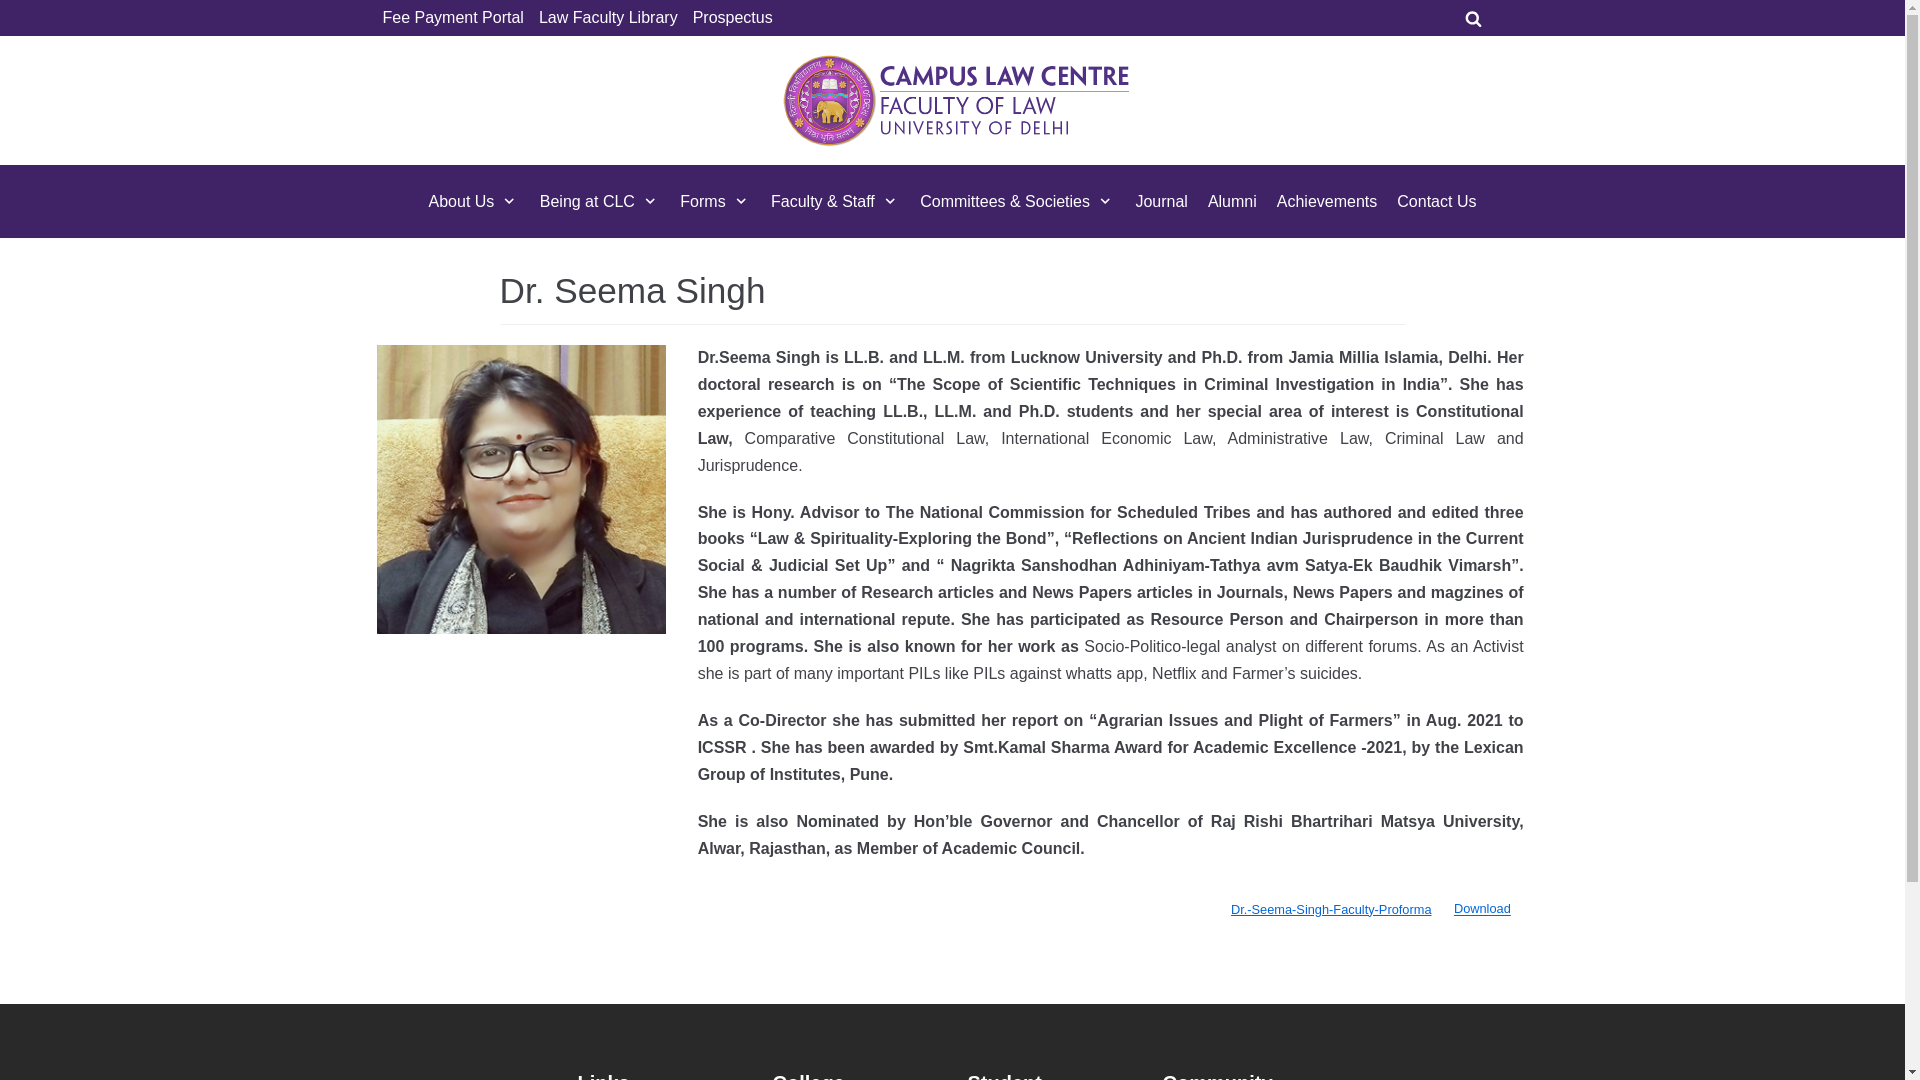 This screenshot has height=1080, width=1920. I want to click on Being at CLC, so click(600, 200).